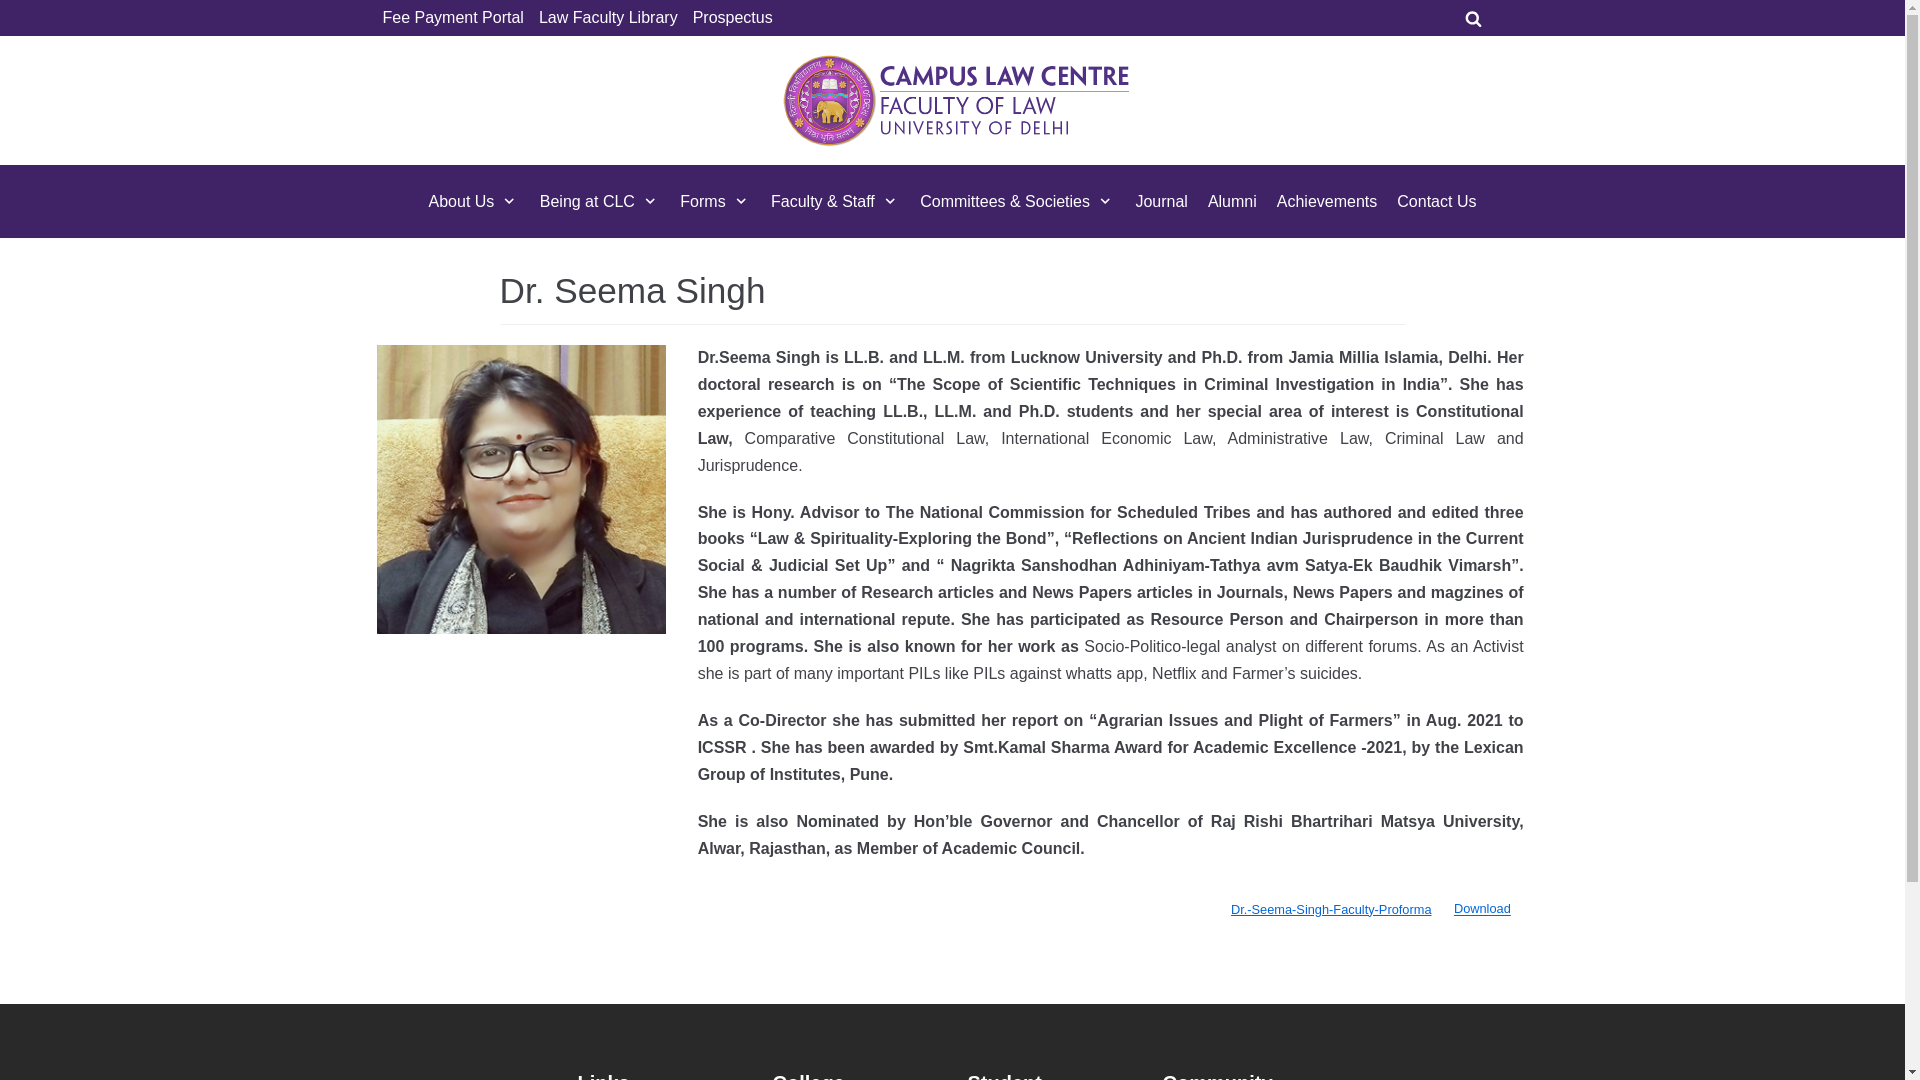 This screenshot has height=1080, width=1920. I want to click on Being at CLC, so click(600, 200).